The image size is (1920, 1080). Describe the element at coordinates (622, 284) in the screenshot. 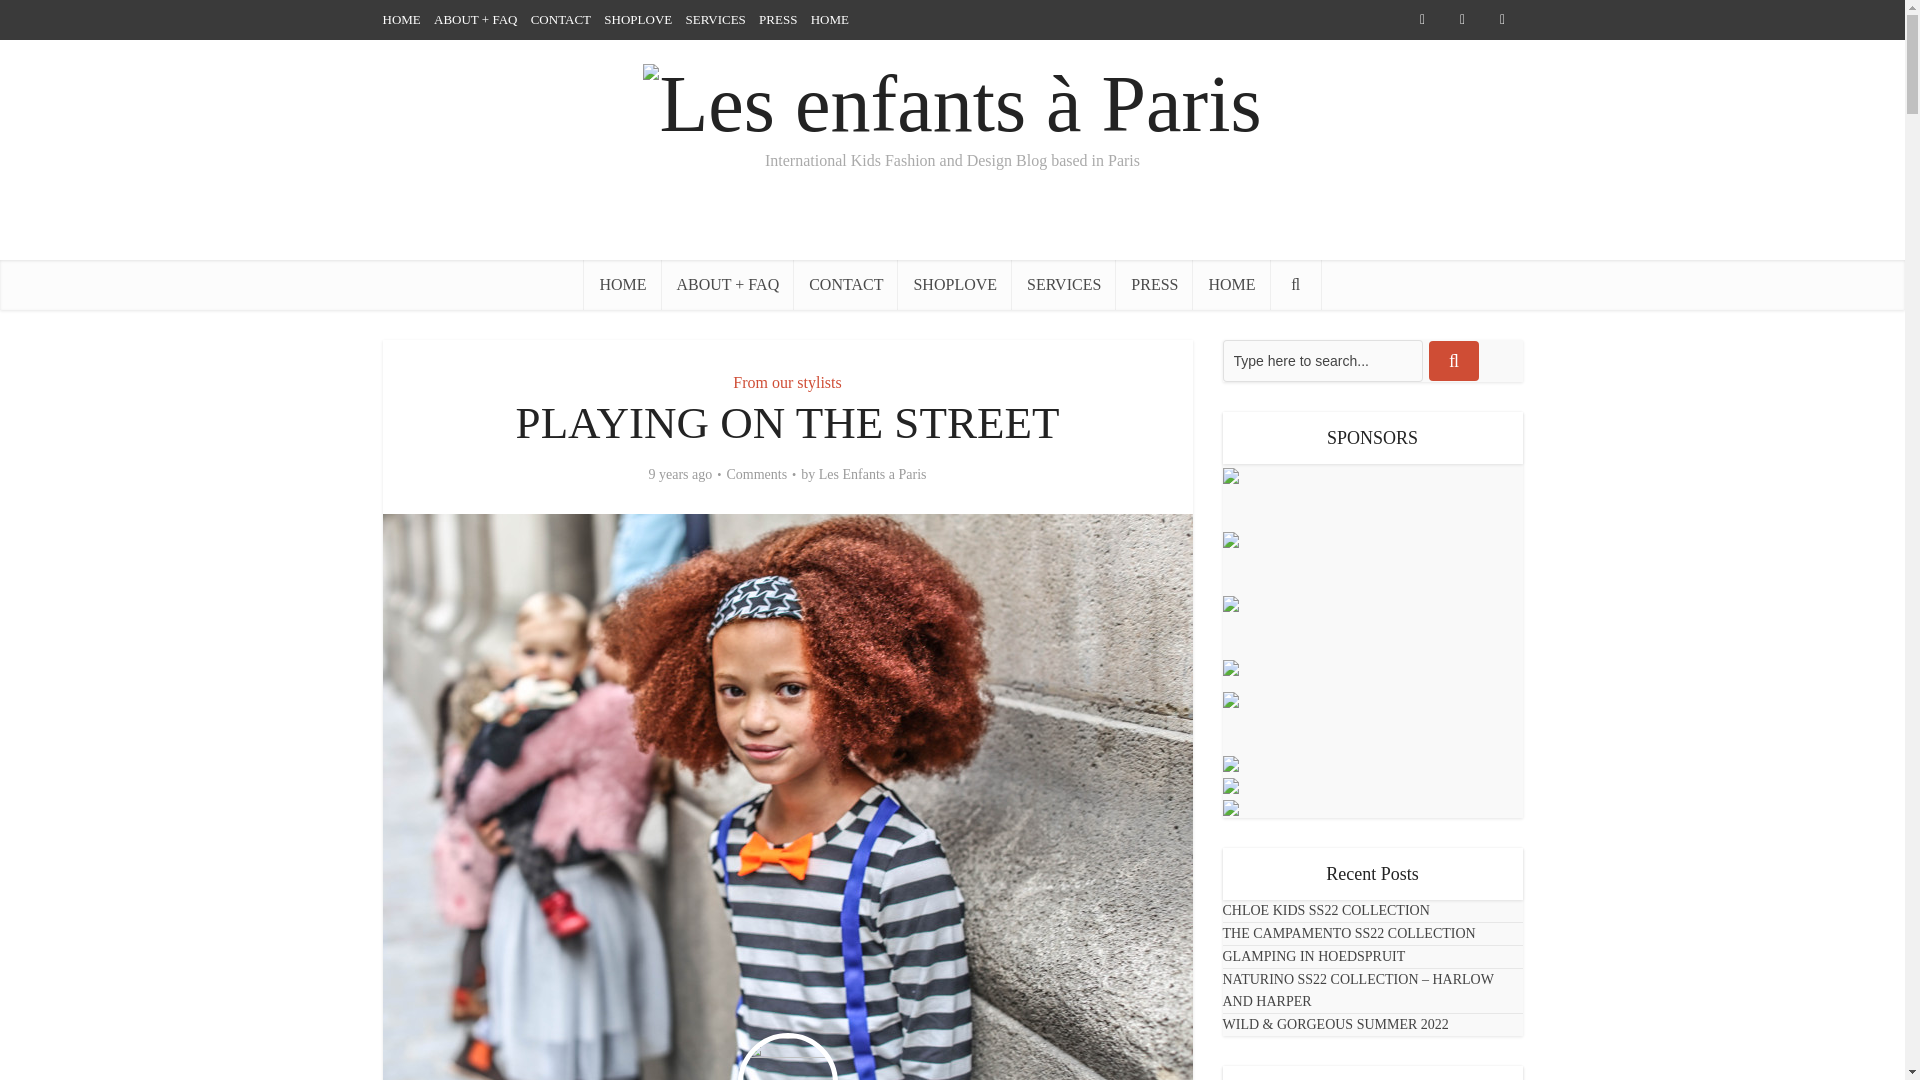

I see `HOME` at that location.